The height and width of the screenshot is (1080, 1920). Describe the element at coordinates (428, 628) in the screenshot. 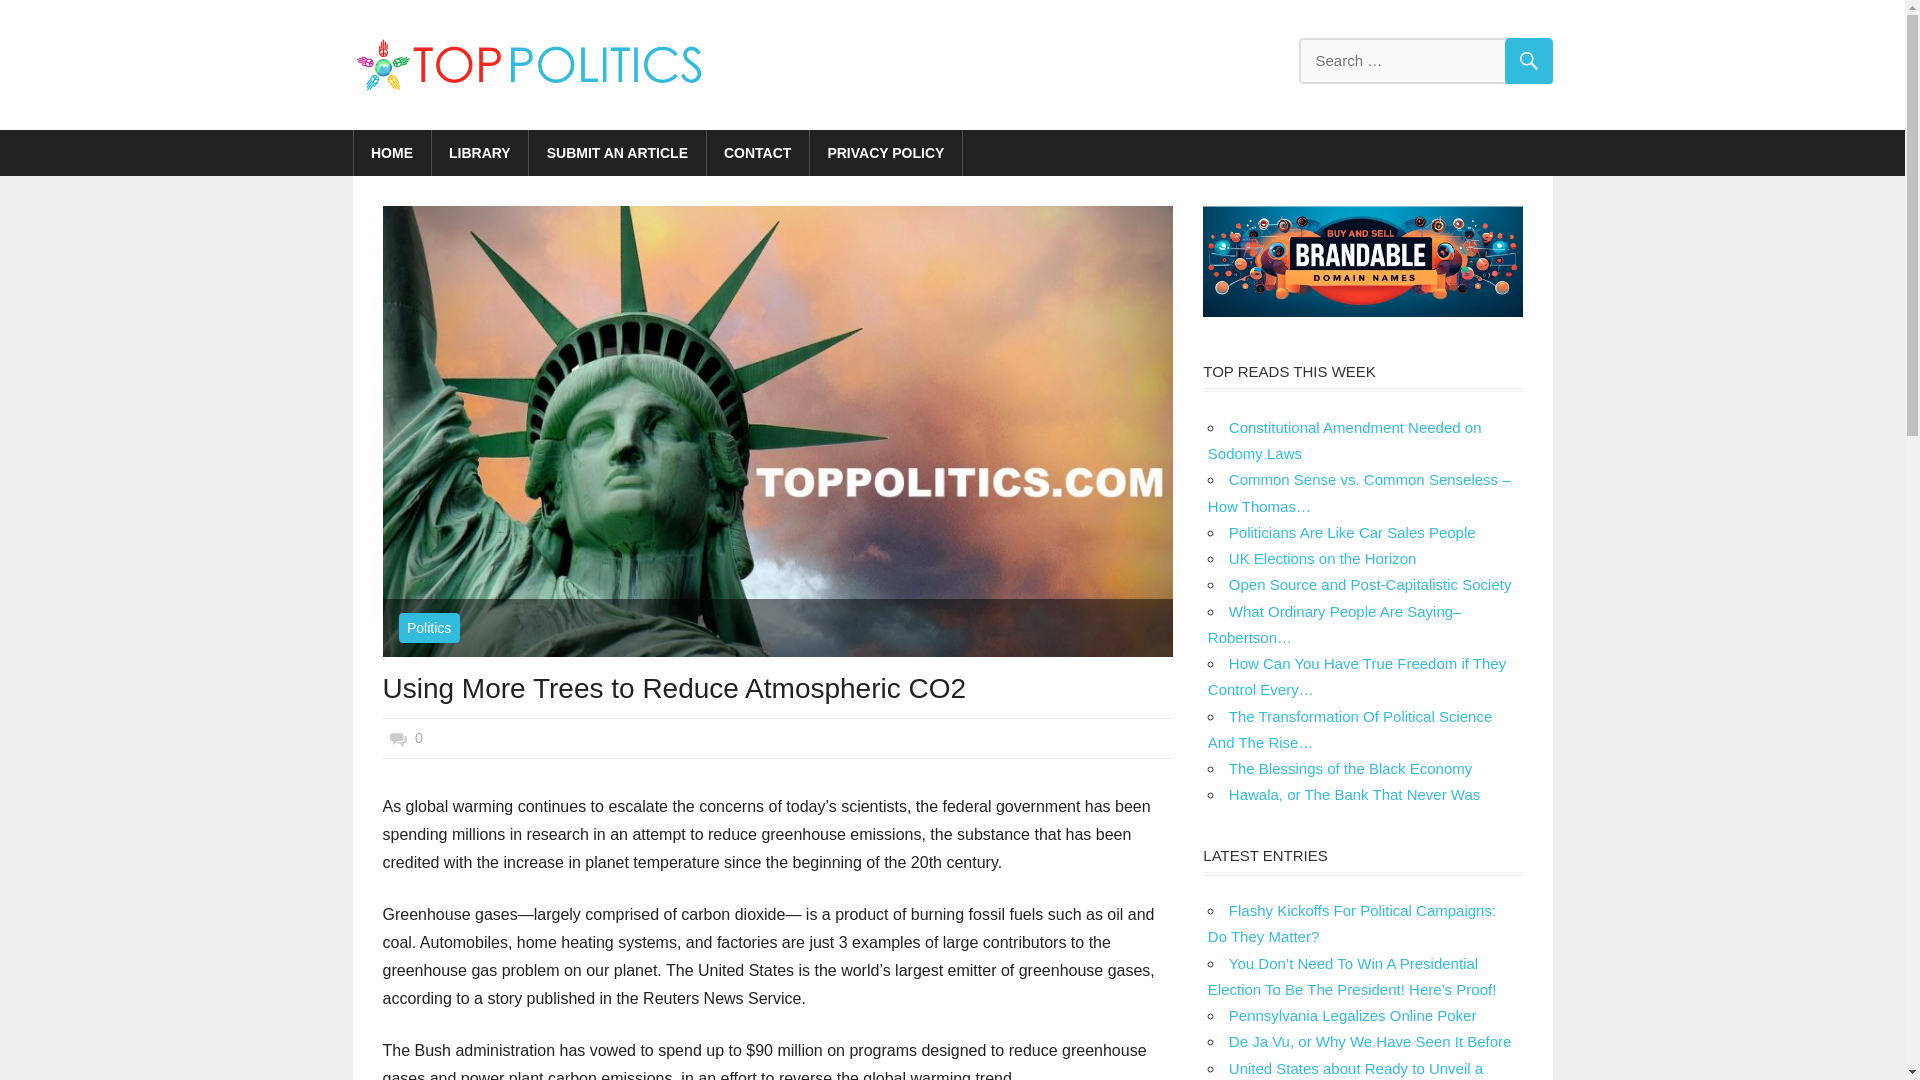

I see `Politics` at that location.